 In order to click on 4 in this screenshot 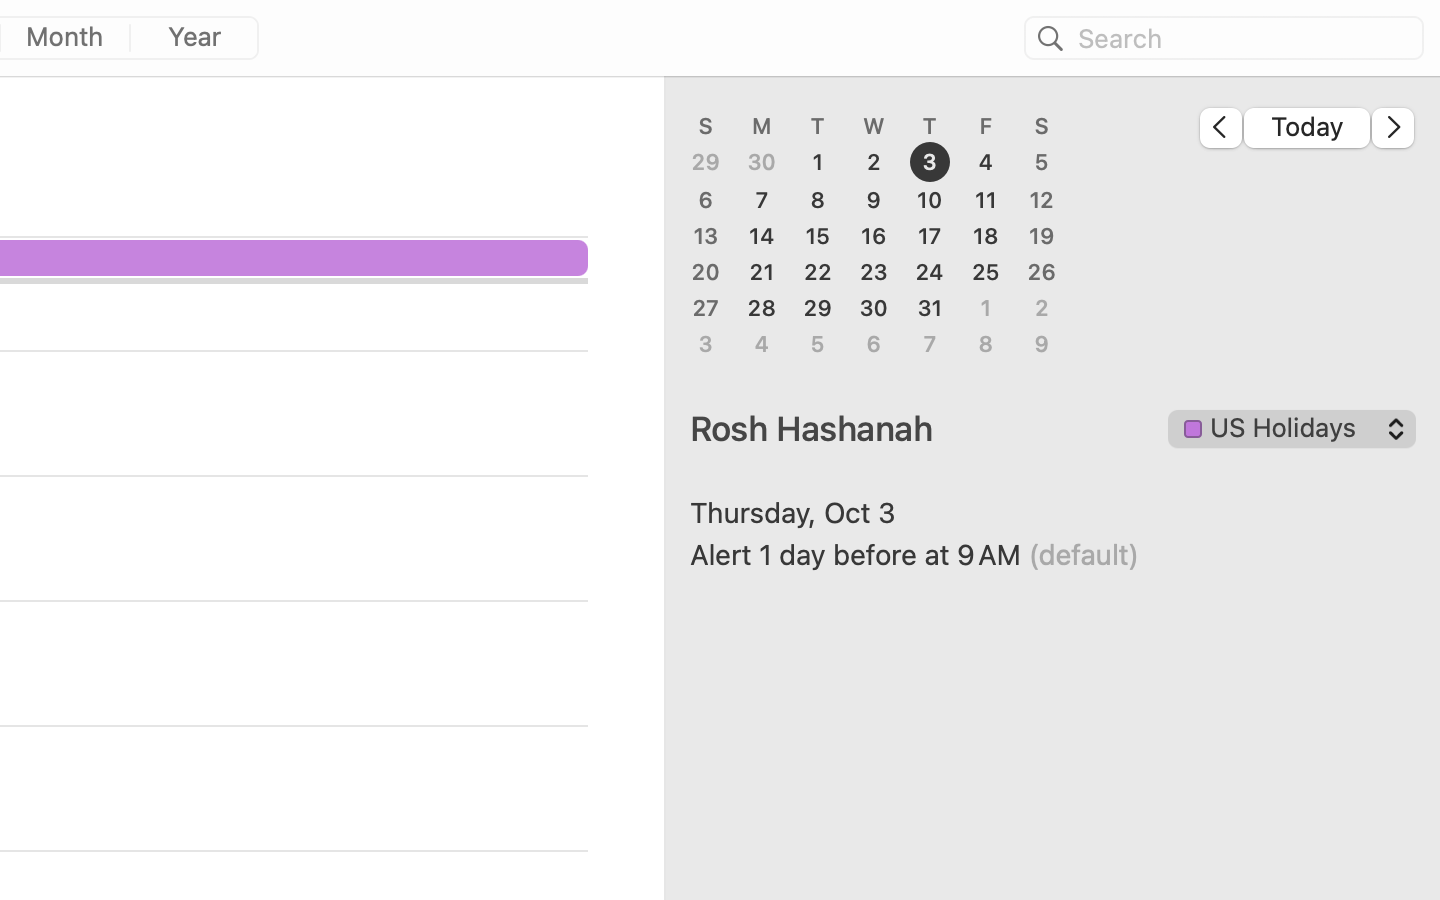, I will do `click(986, 163)`.